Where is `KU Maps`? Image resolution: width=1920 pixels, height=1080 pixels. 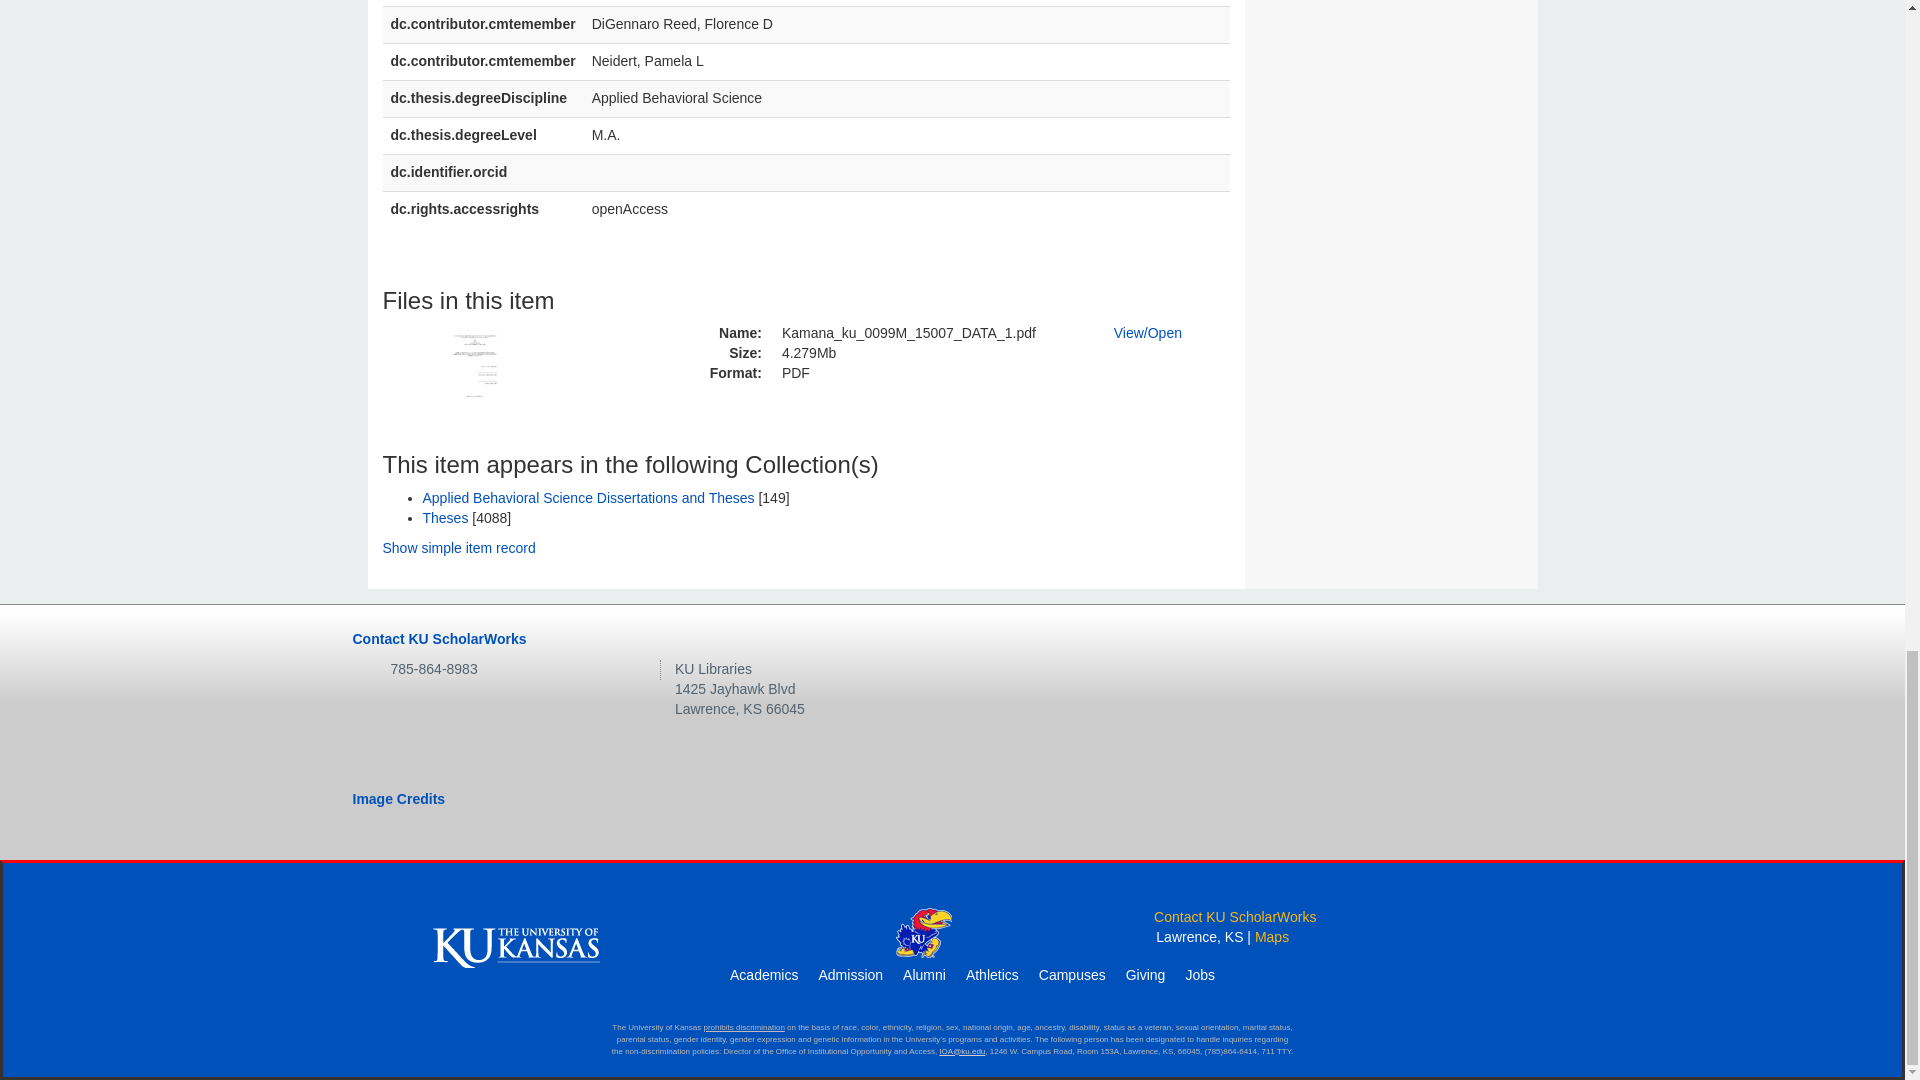 KU Maps is located at coordinates (1272, 936).